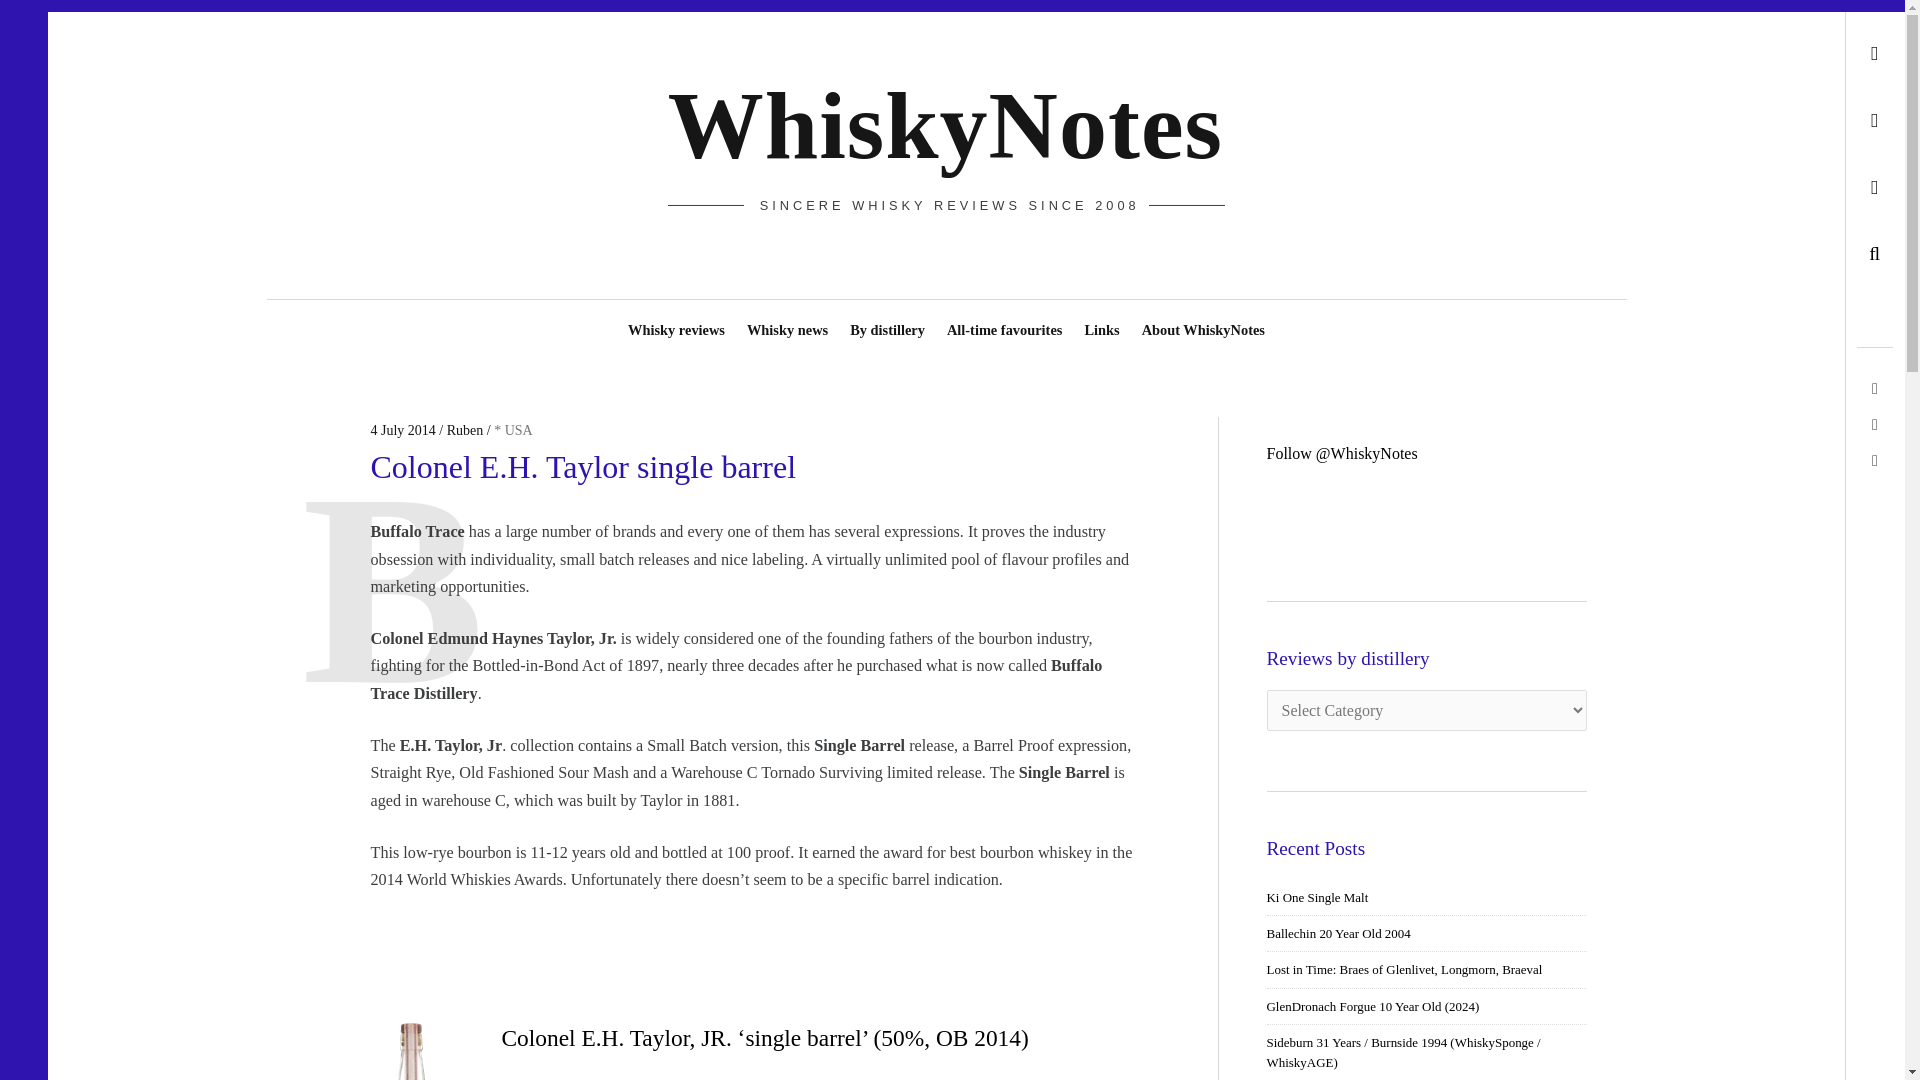  I want to click on WhiskyNotes, so click(946, 126).